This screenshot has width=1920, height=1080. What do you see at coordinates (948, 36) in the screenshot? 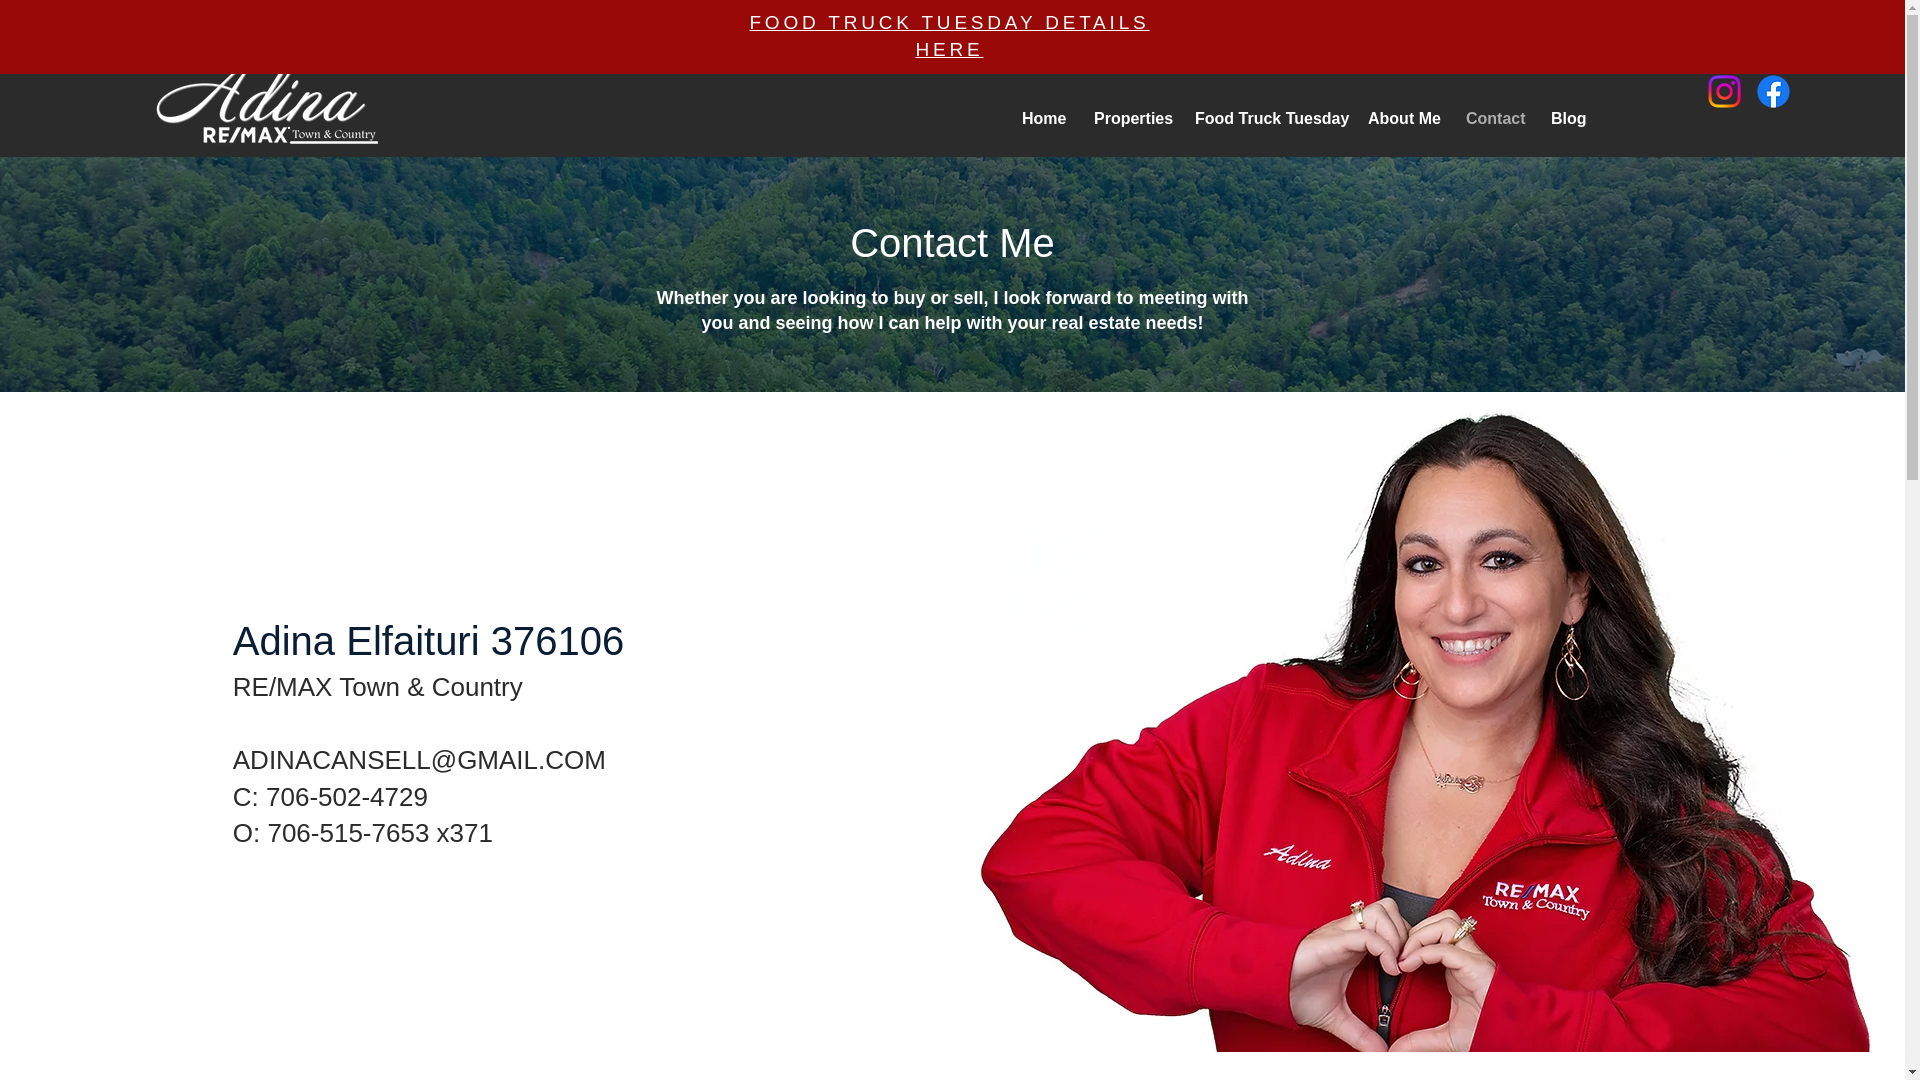
I see `FOOD TRUCK TUESDAY DETAILS HERE` at bounding box center [948, 36].